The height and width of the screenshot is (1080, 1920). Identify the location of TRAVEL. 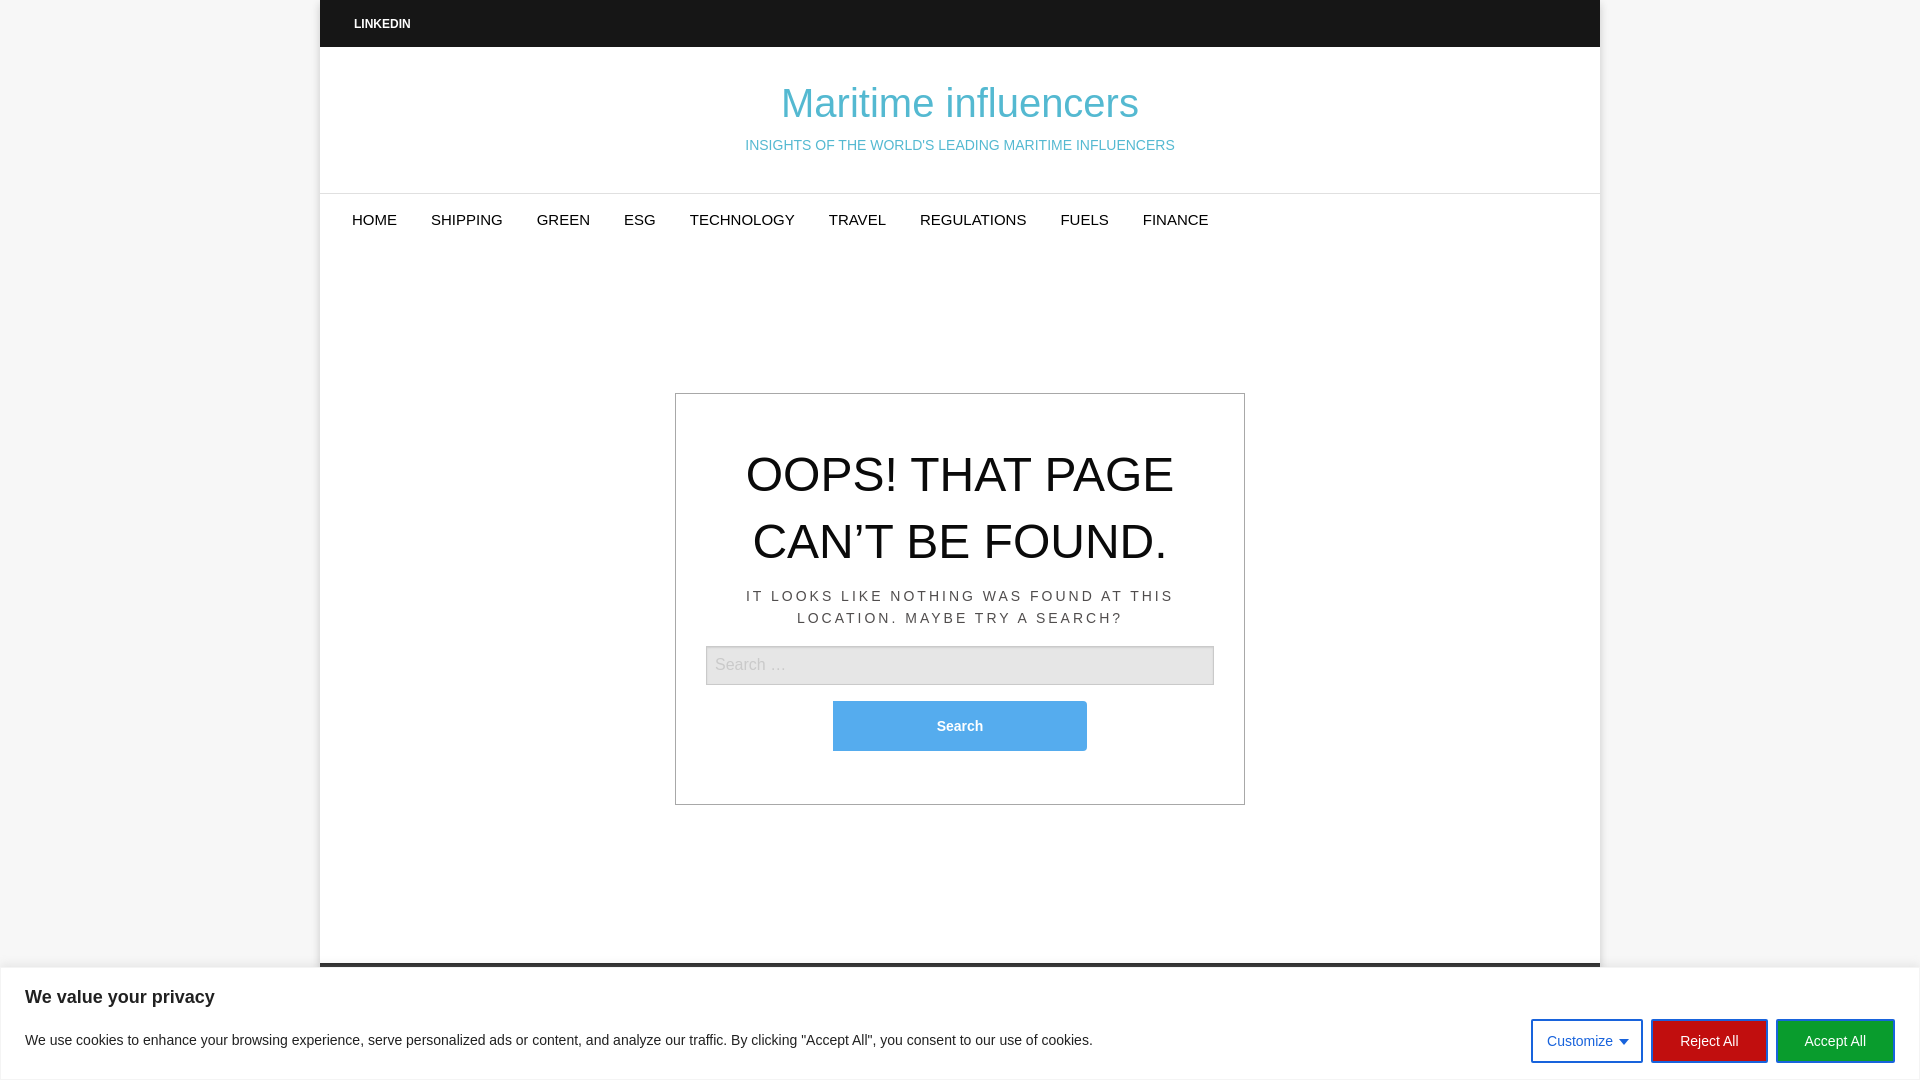
(857, 220).